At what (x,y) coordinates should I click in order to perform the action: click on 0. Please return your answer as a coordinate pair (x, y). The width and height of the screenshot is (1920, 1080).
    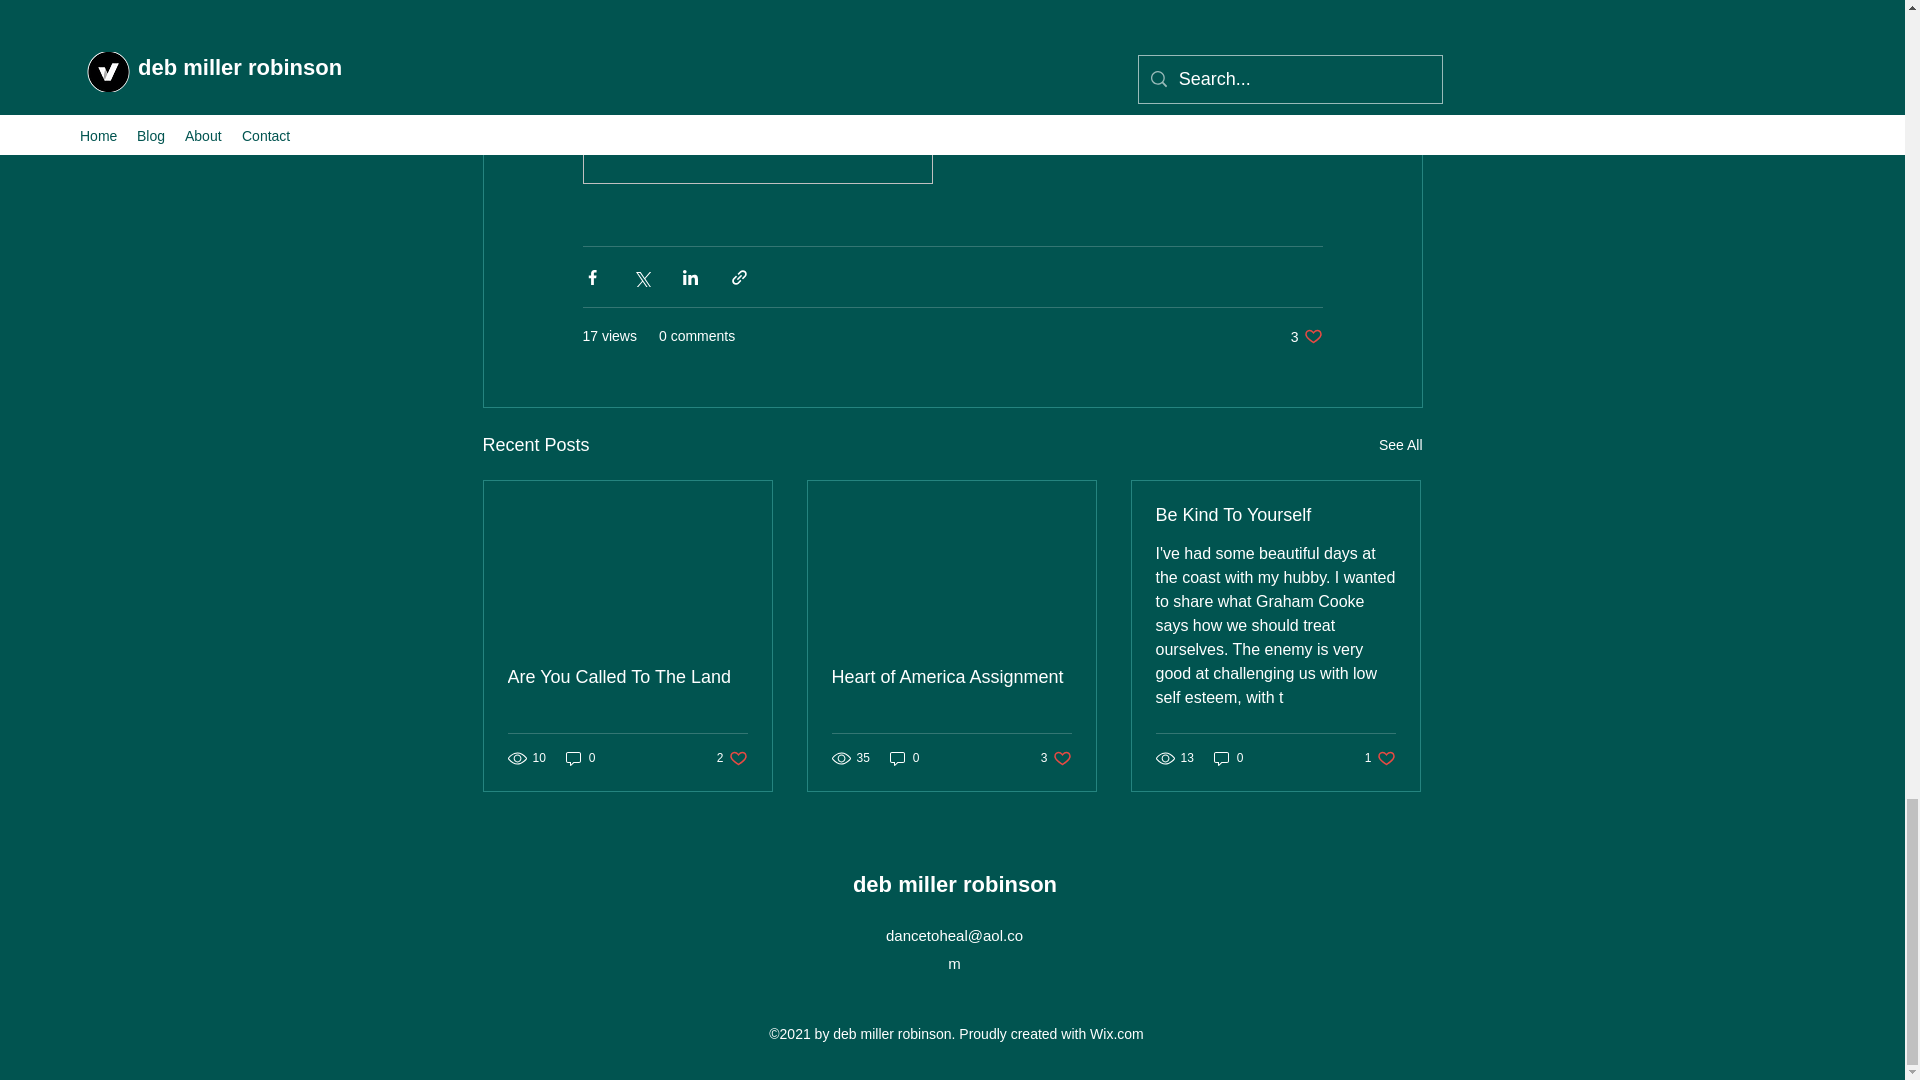
    Looking at the image, I should click on (732, 758).